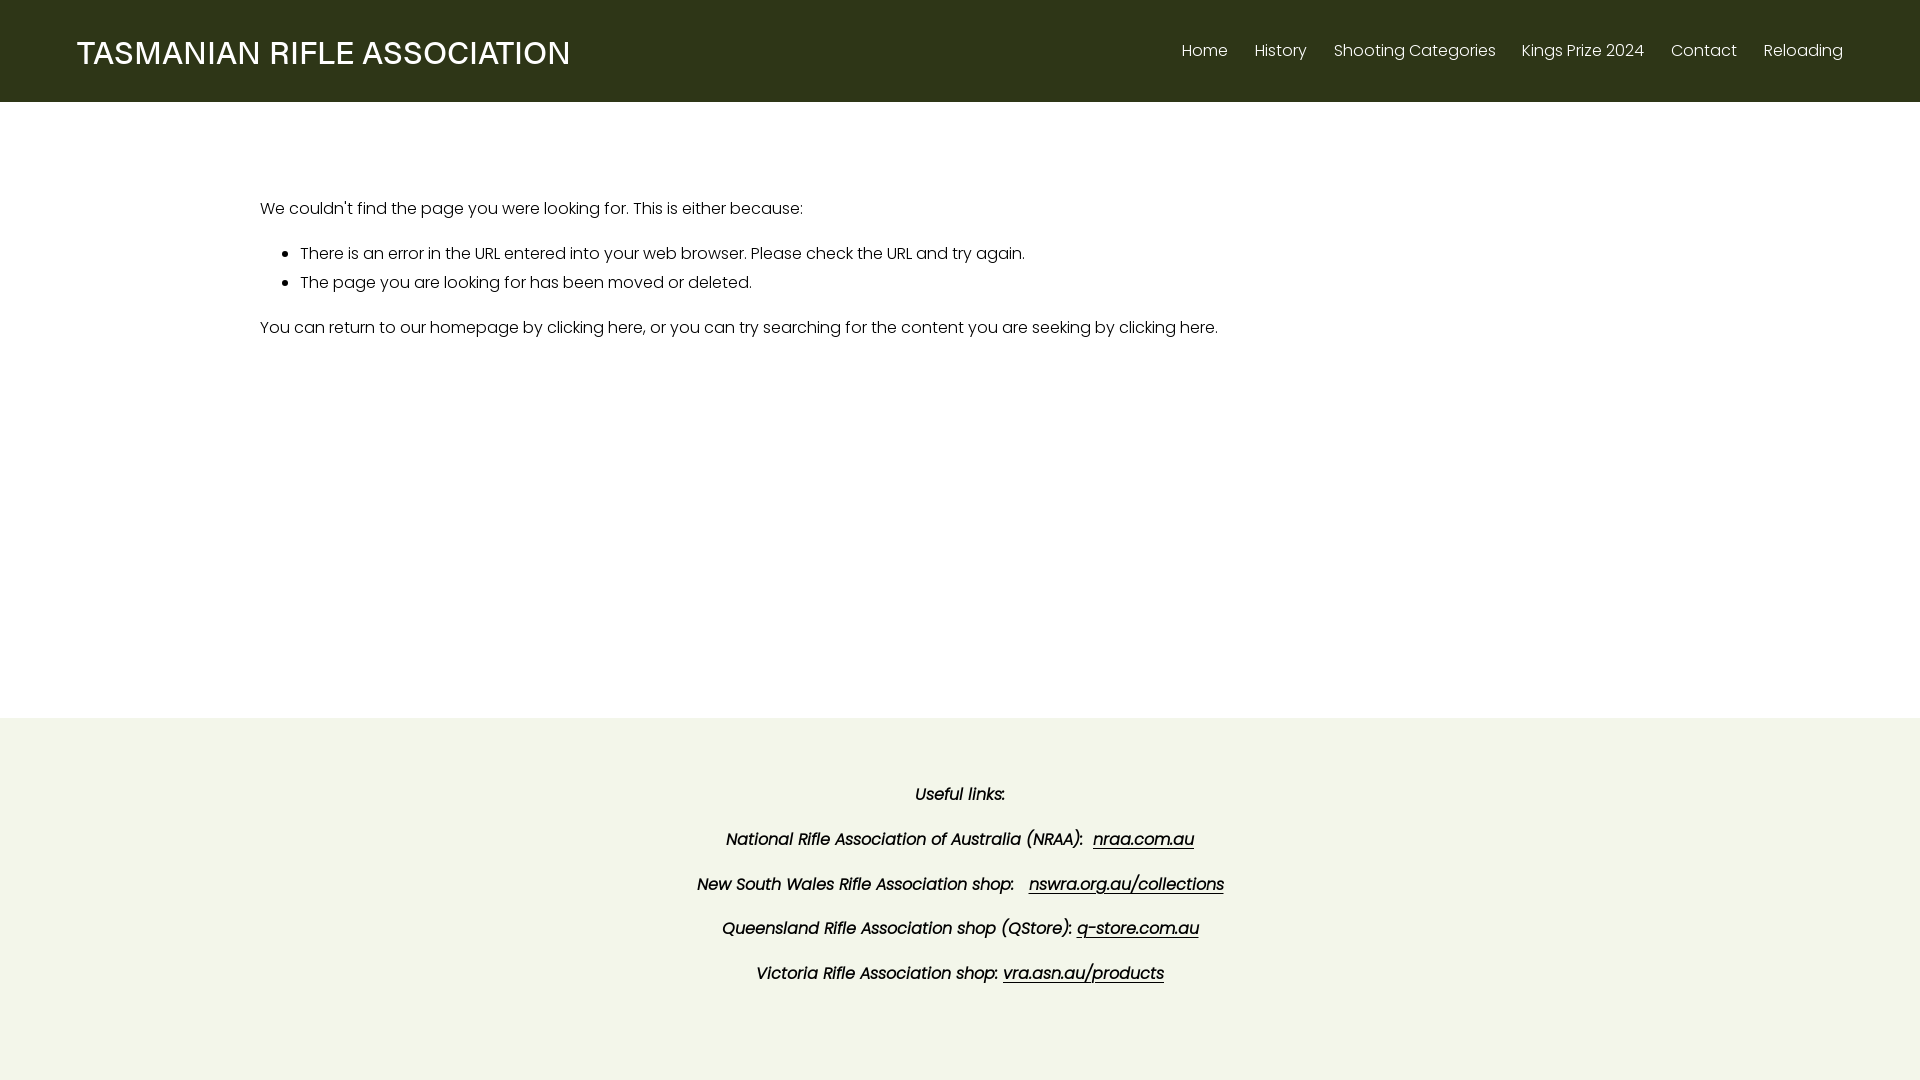  Describe the element at coordinates (1126, 886) in the screenshot. I see `nswra.org.au/collections` at that location.